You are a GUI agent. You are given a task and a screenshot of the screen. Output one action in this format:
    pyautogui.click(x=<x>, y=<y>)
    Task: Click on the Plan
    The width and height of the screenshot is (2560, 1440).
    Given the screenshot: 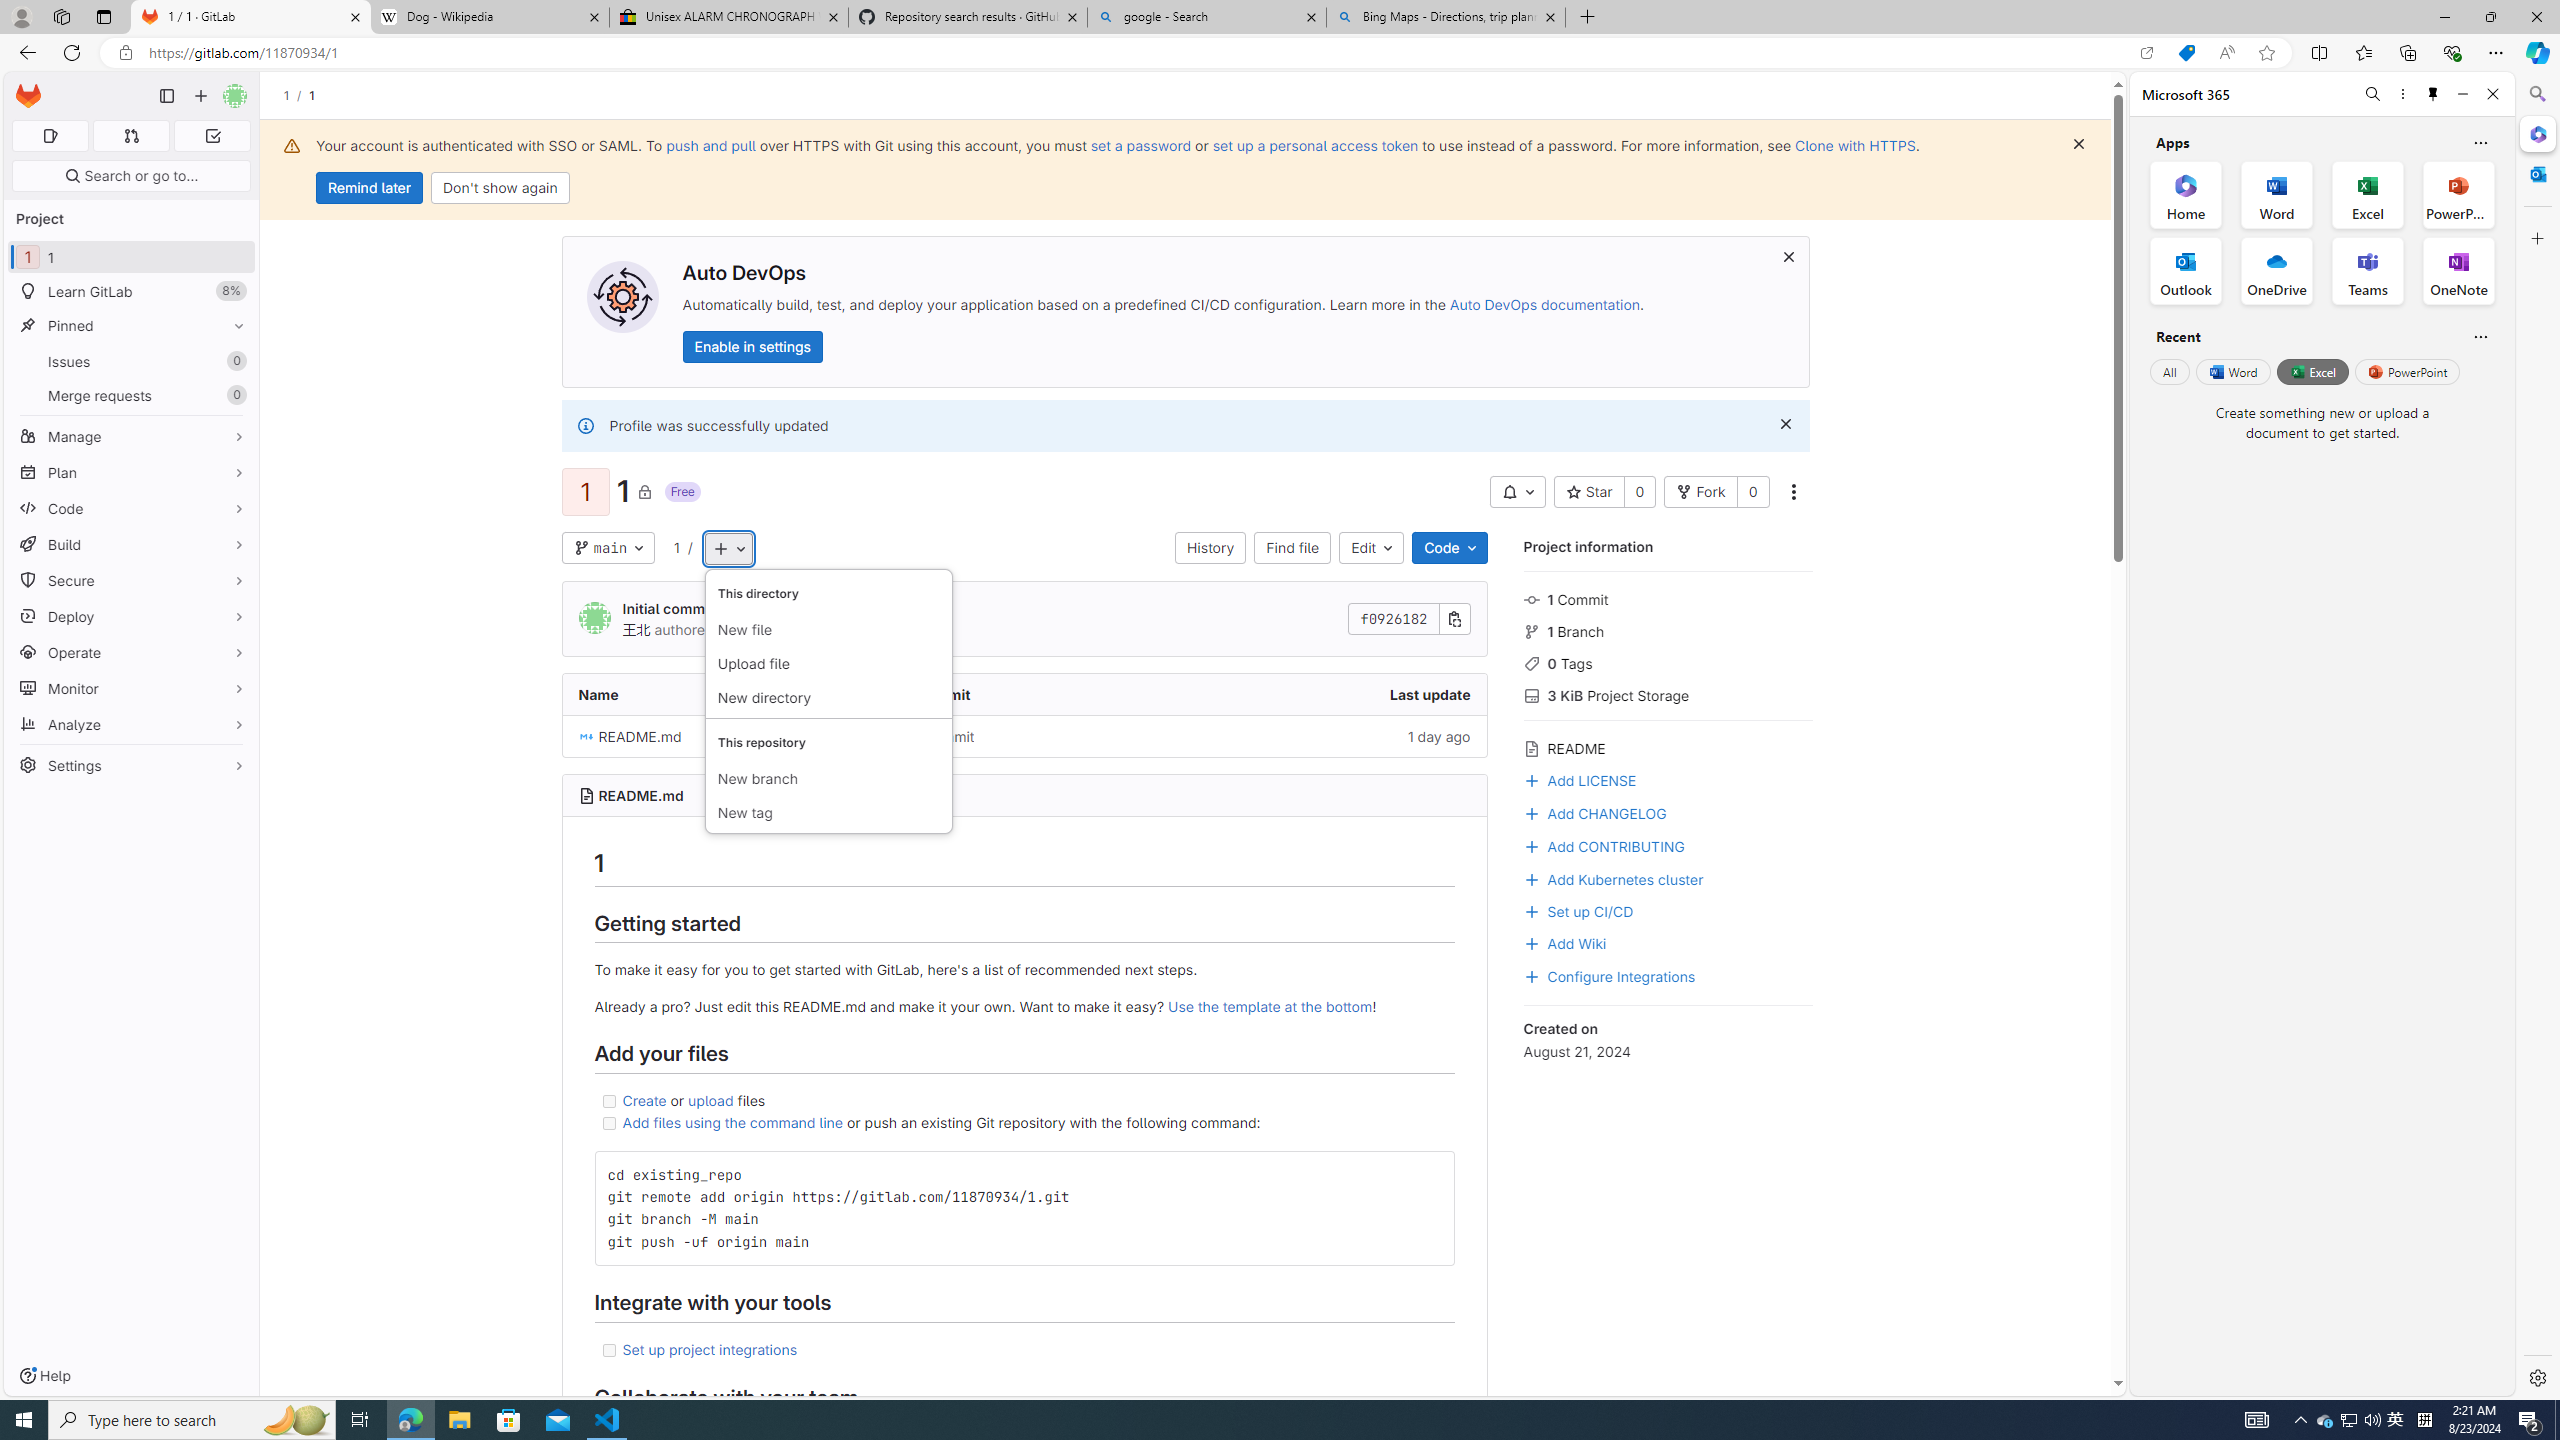 What is the action you would take?
    pyautogui.click(x=132, y=472)
    